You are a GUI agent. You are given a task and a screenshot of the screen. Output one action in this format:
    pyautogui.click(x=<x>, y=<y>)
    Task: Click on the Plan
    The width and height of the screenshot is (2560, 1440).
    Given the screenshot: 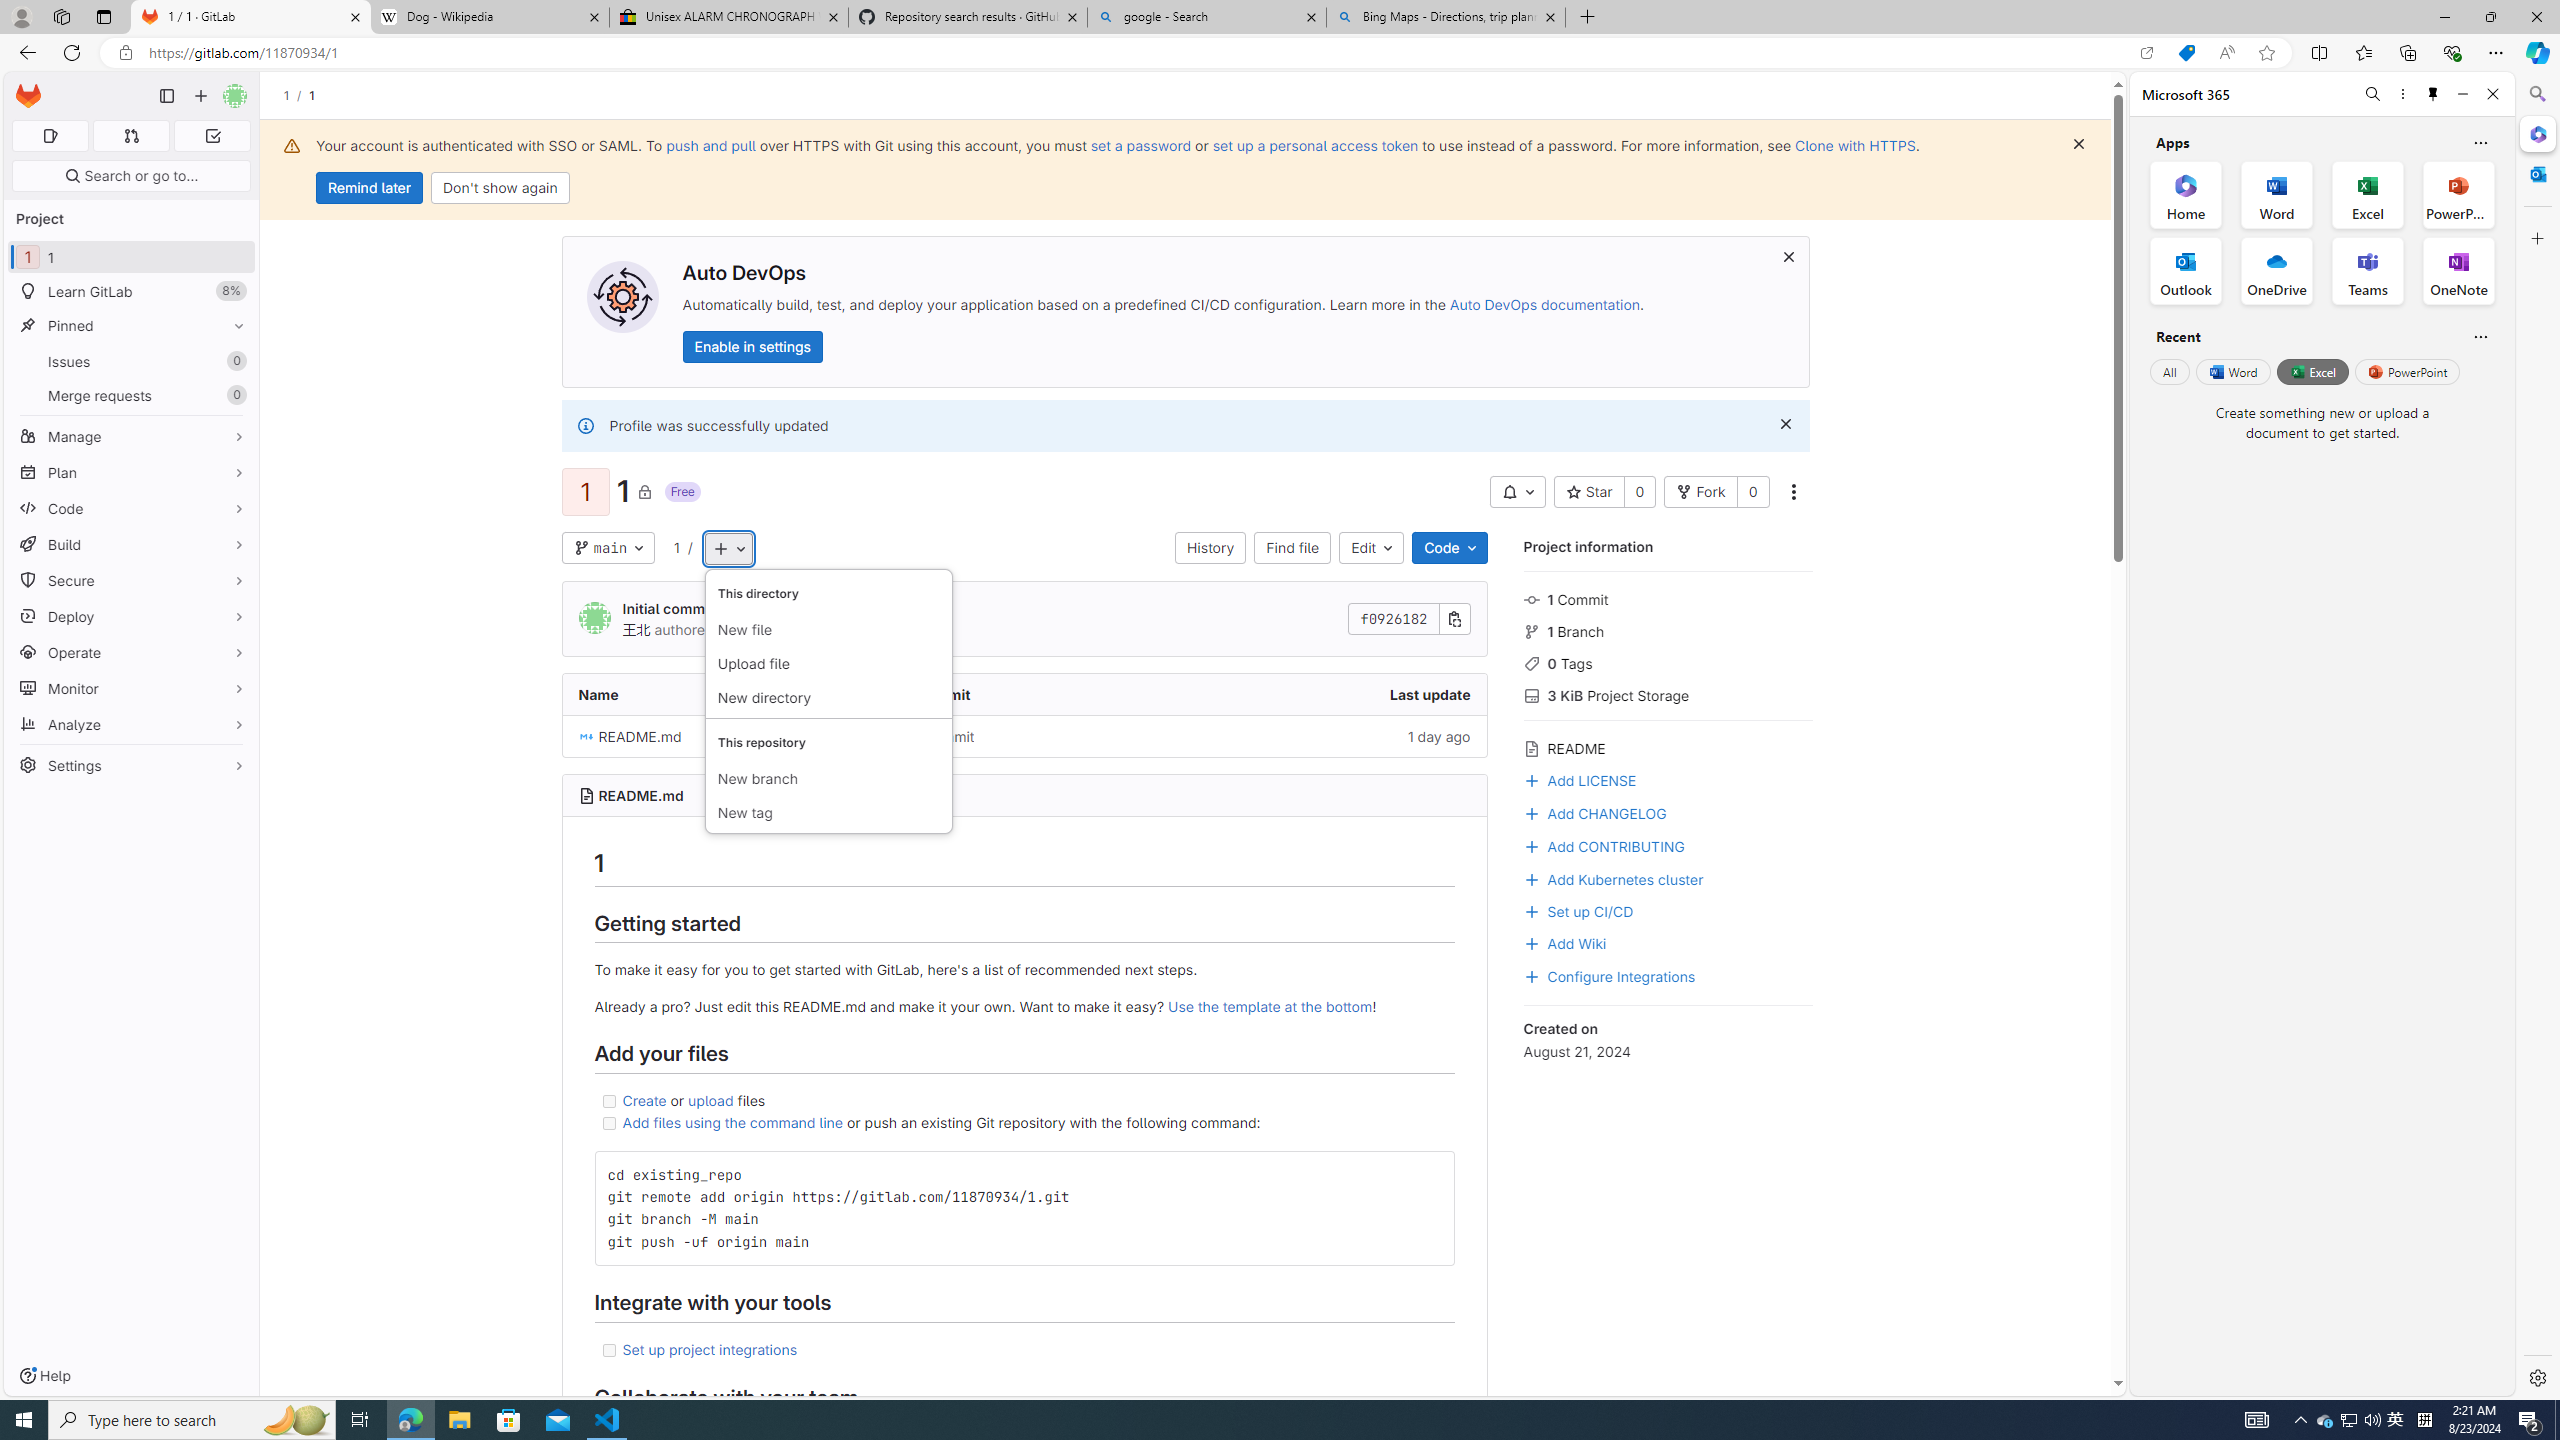 What is the action you would take?
    pyautogui.click(x=132, y=472)
    